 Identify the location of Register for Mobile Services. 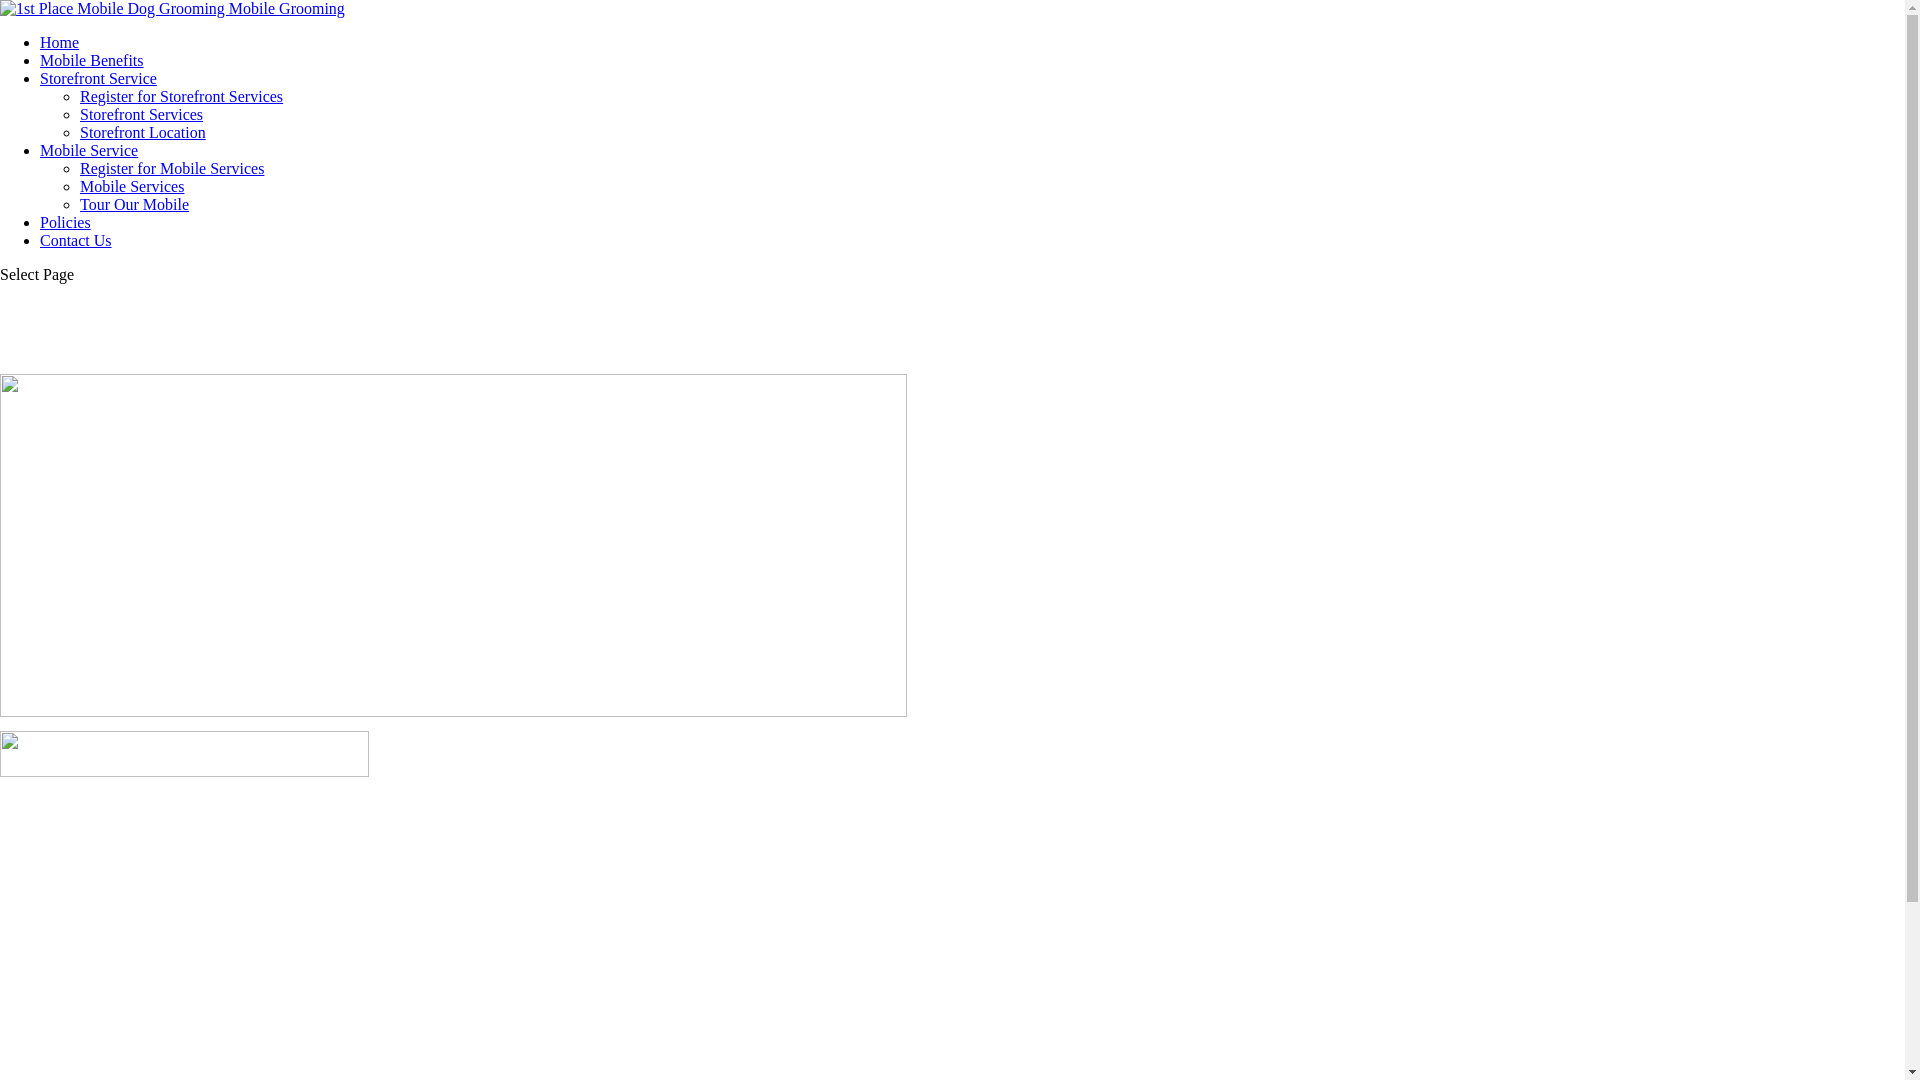
(172, 168).